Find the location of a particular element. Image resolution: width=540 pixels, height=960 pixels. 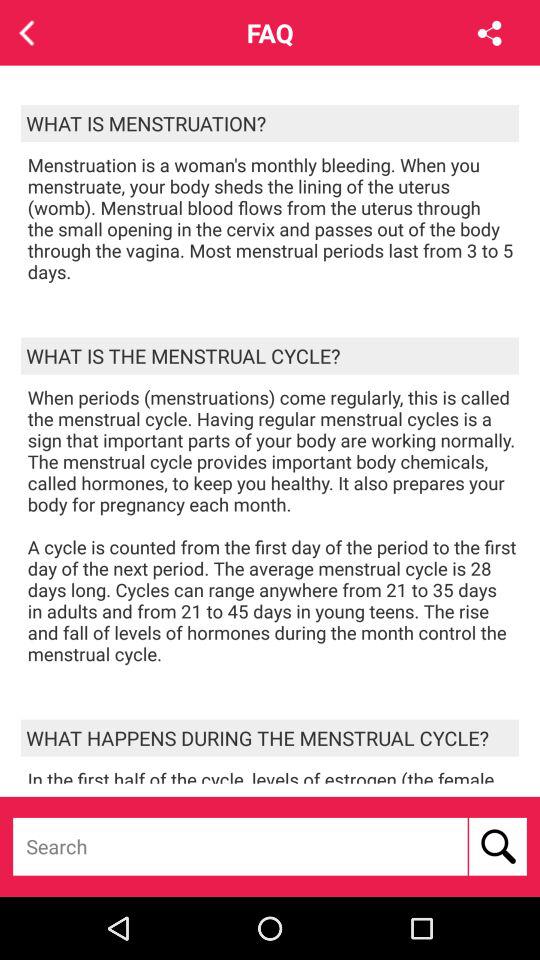

launch when periods menstruations is located at coordinates (273, 526).